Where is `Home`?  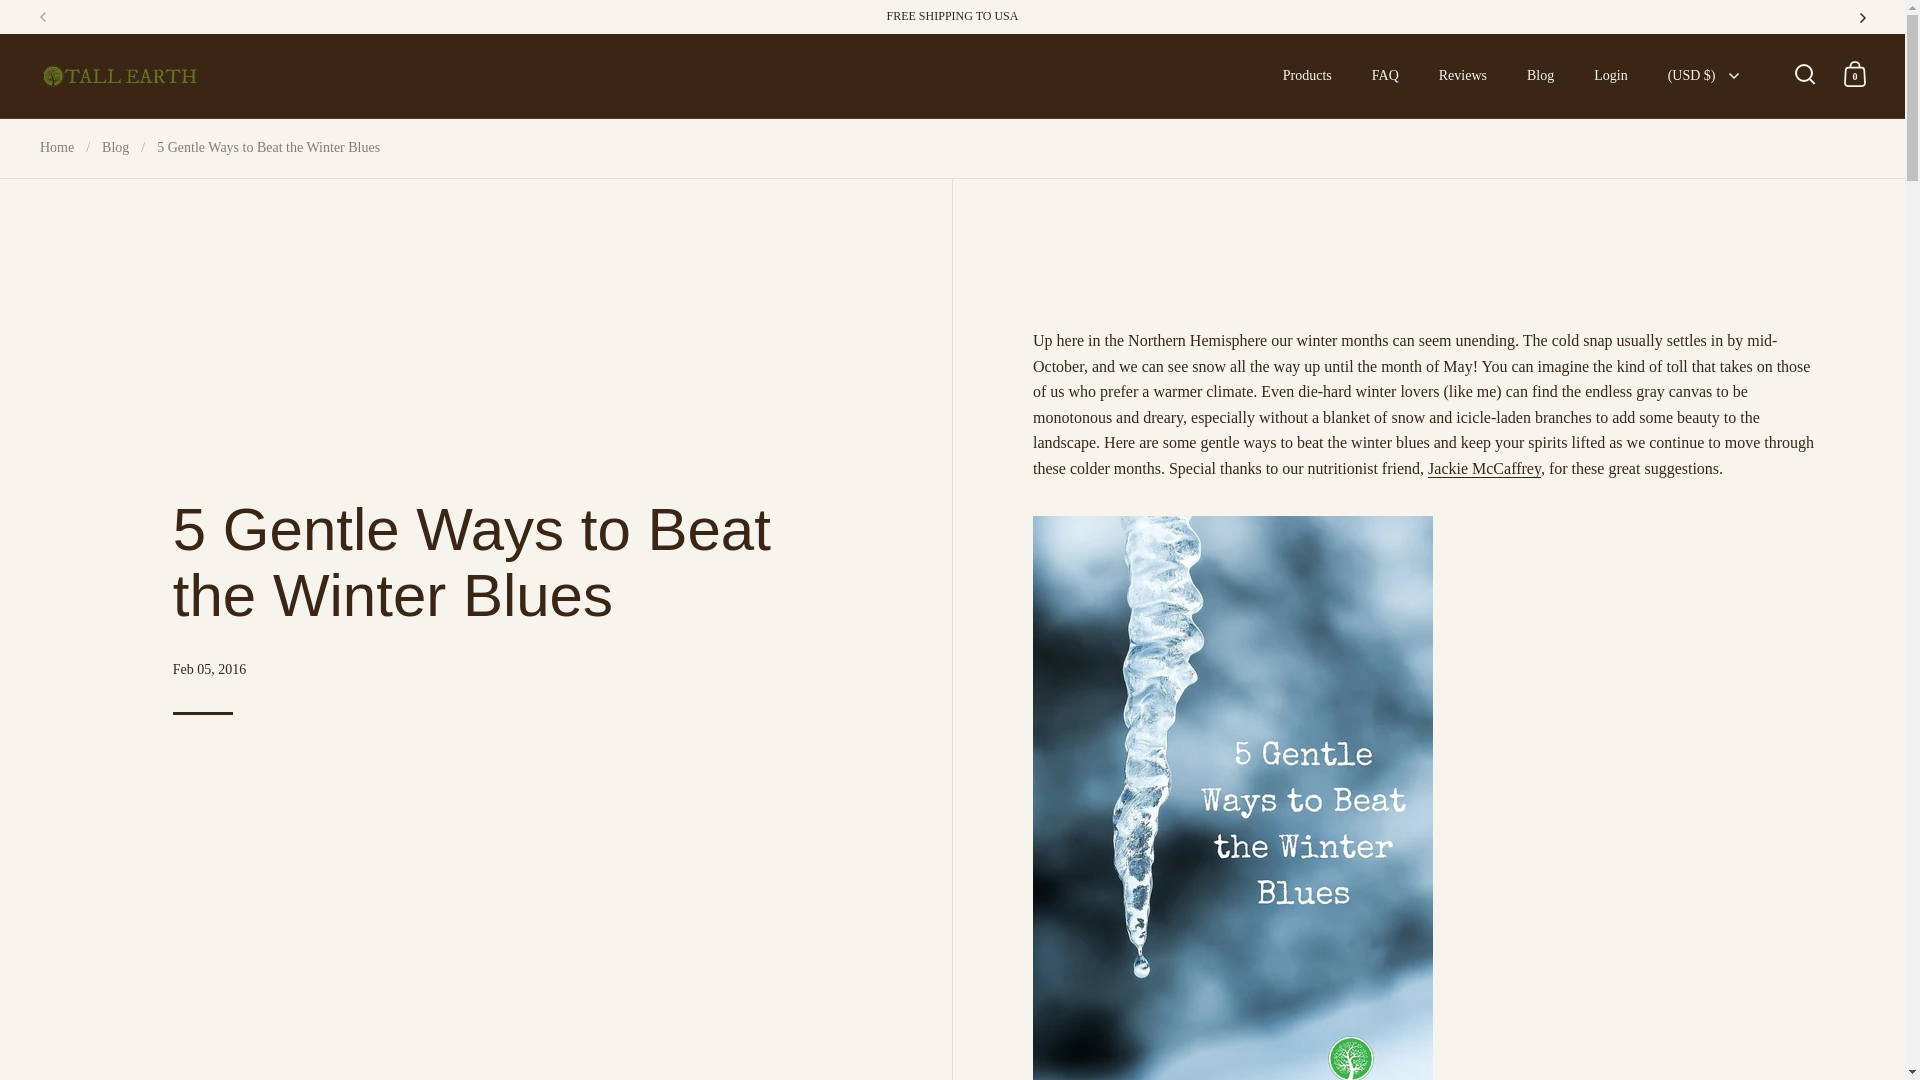 Home is located at coordinates (57, 148).